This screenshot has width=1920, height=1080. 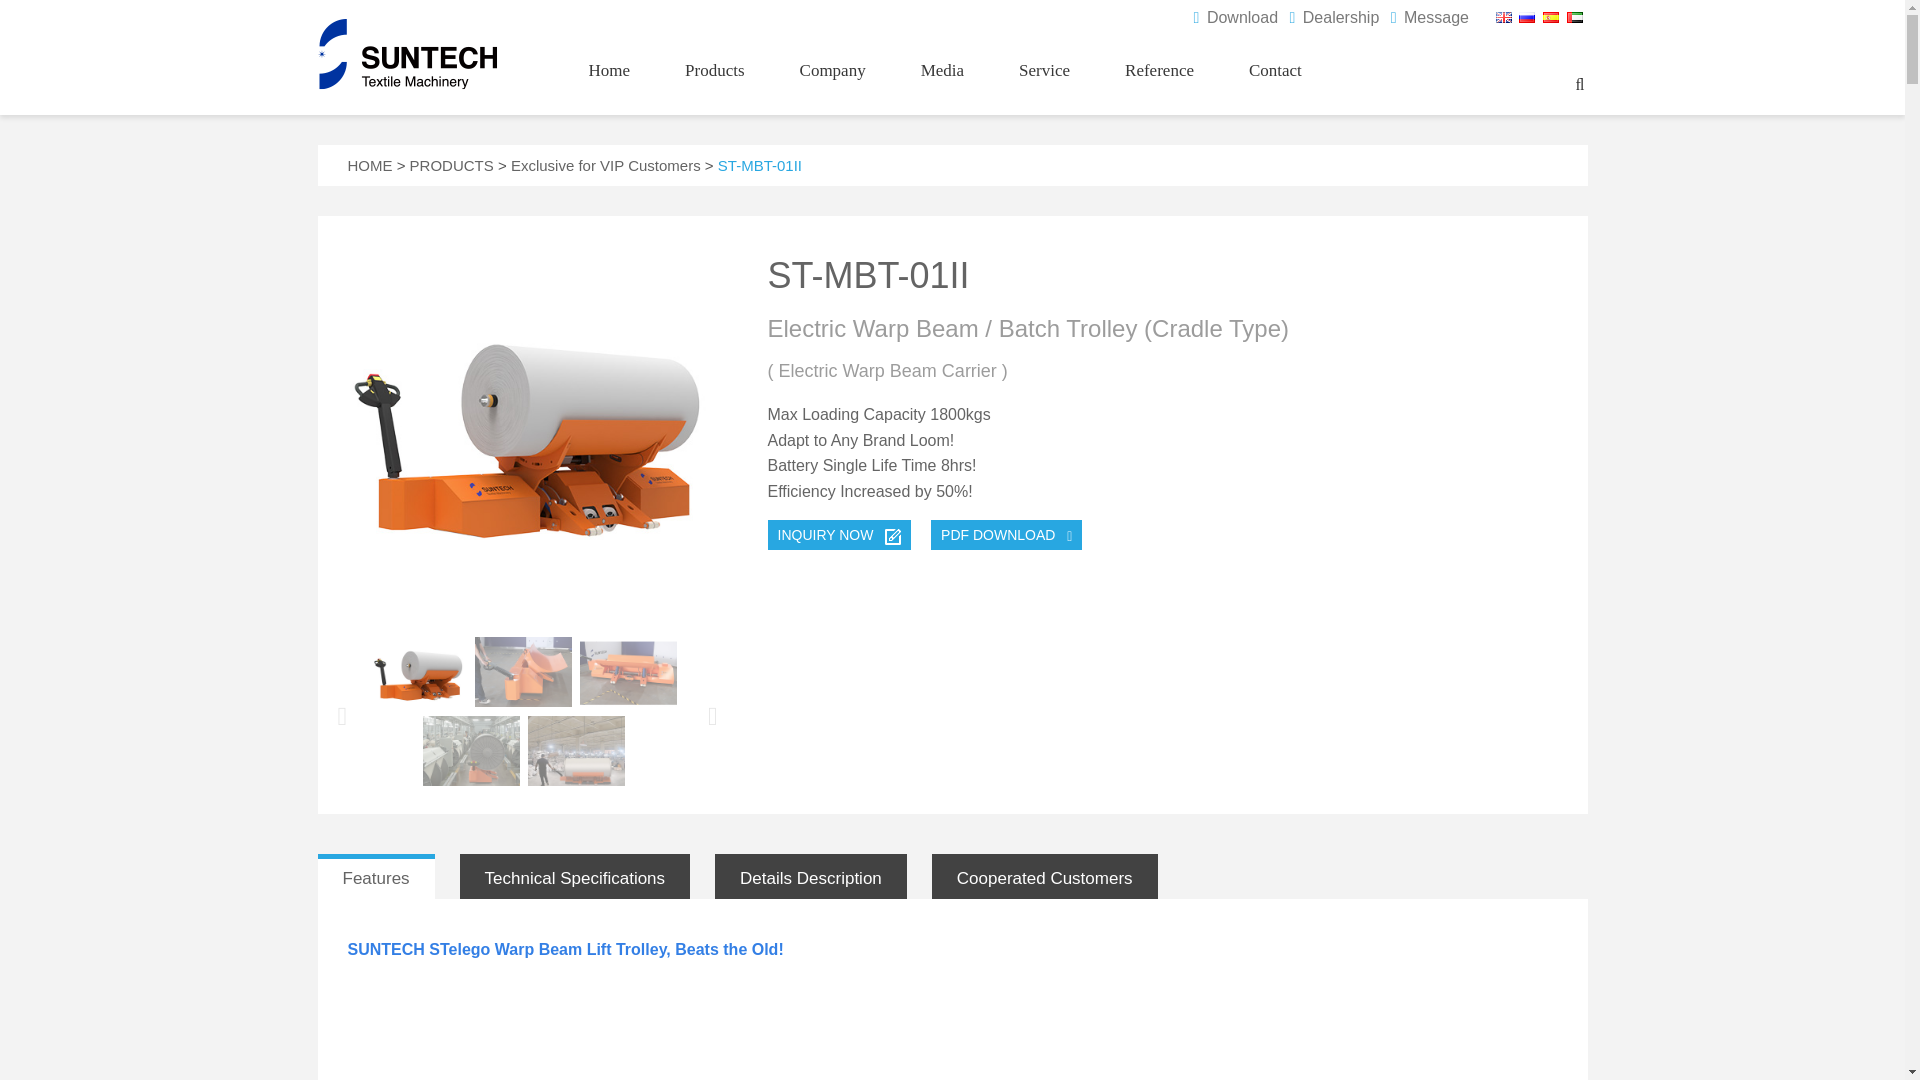 I want to click on Message, so click(x=1429, y=16).